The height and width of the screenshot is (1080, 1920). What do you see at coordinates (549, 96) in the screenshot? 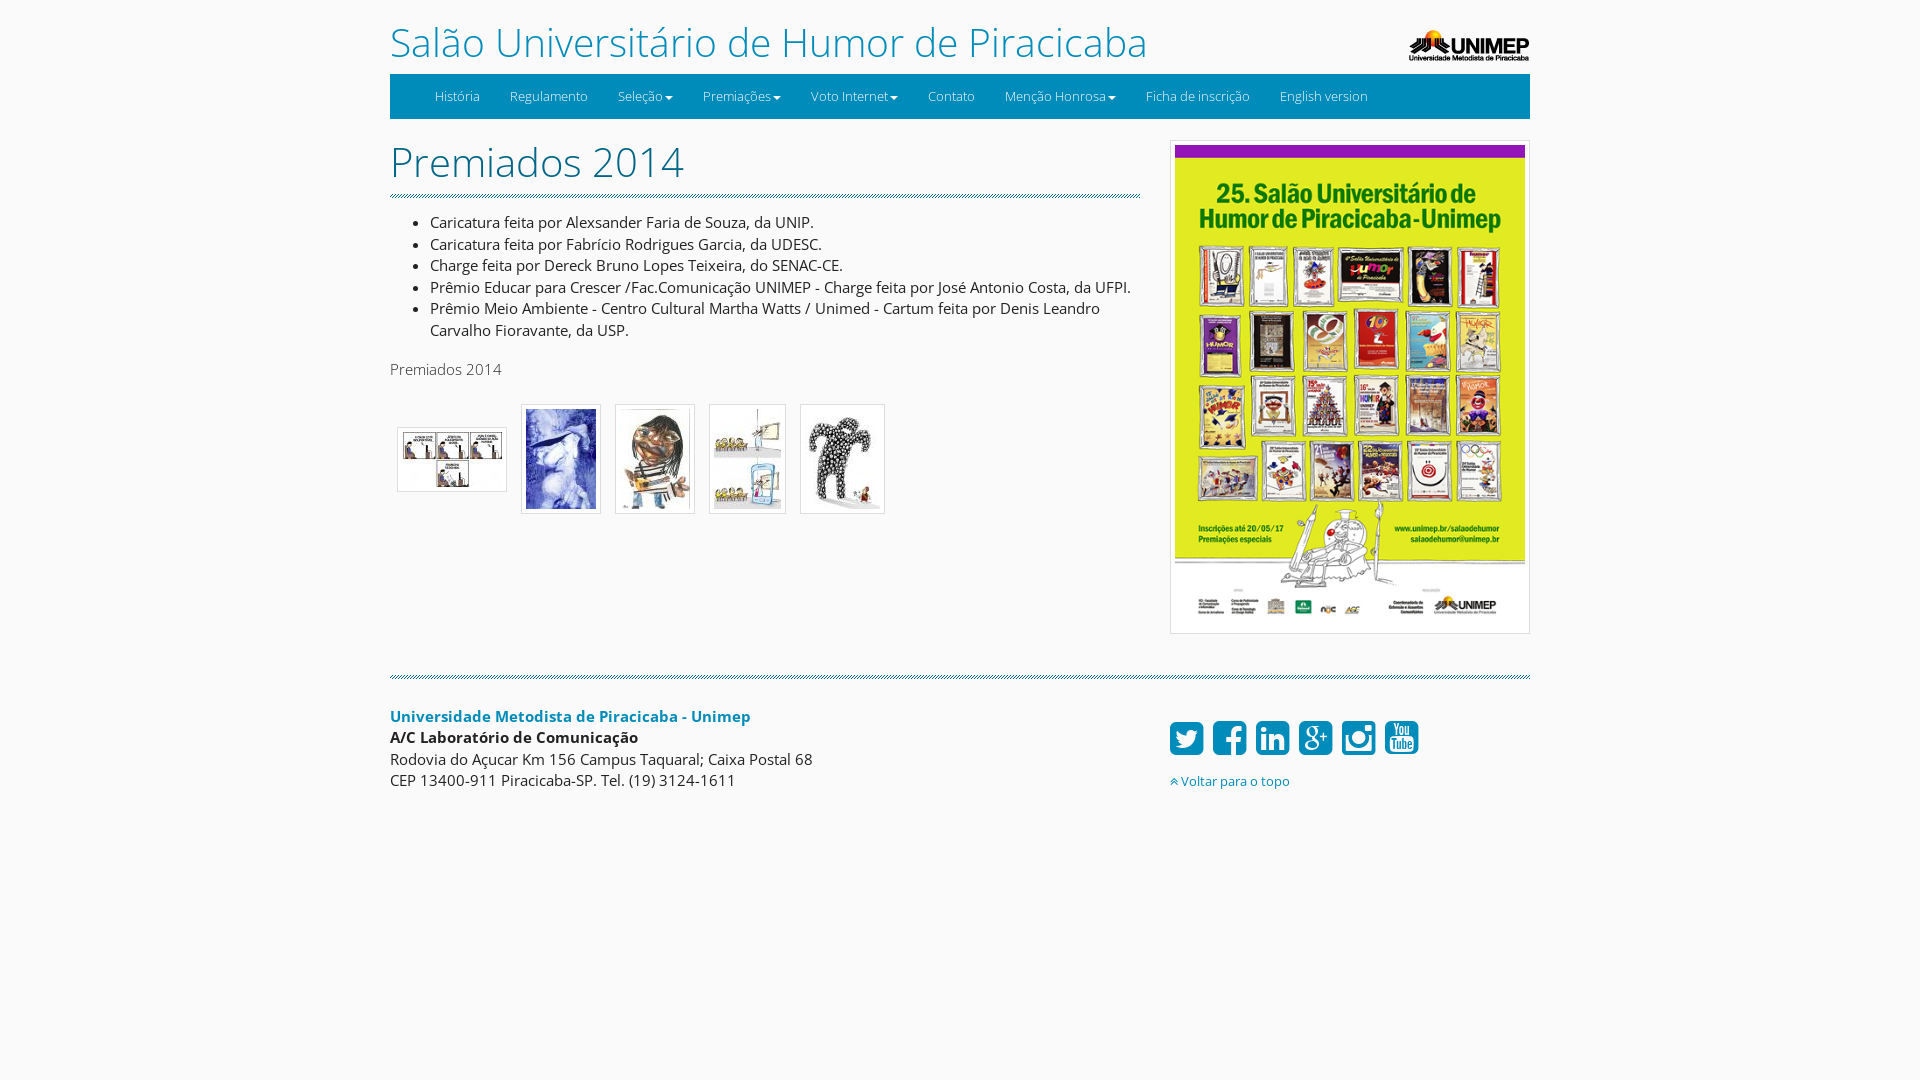
I see `Regulamento` at bounding box center [549, 96].